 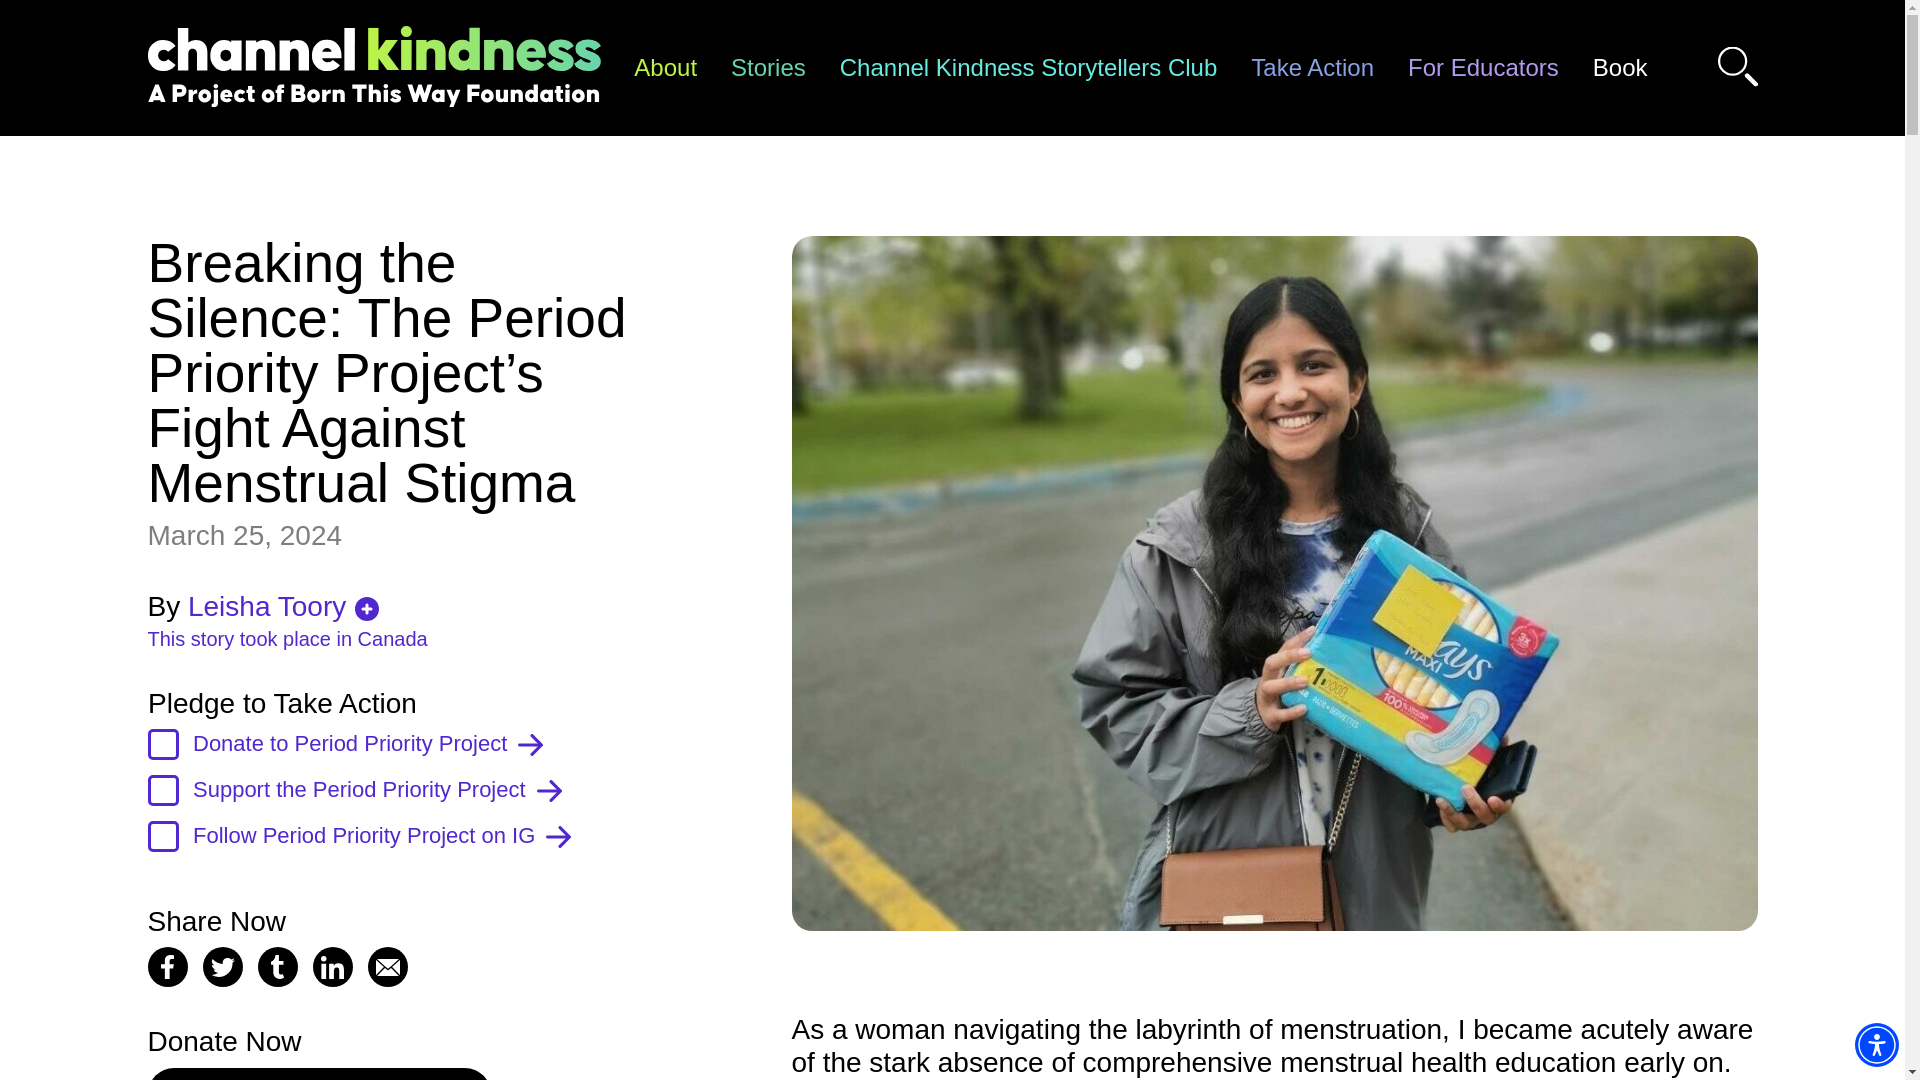 What do you see at coordinates (168, 967) in the screenshot?
I see `Share on Facebook` at bounding box center [168, 967].